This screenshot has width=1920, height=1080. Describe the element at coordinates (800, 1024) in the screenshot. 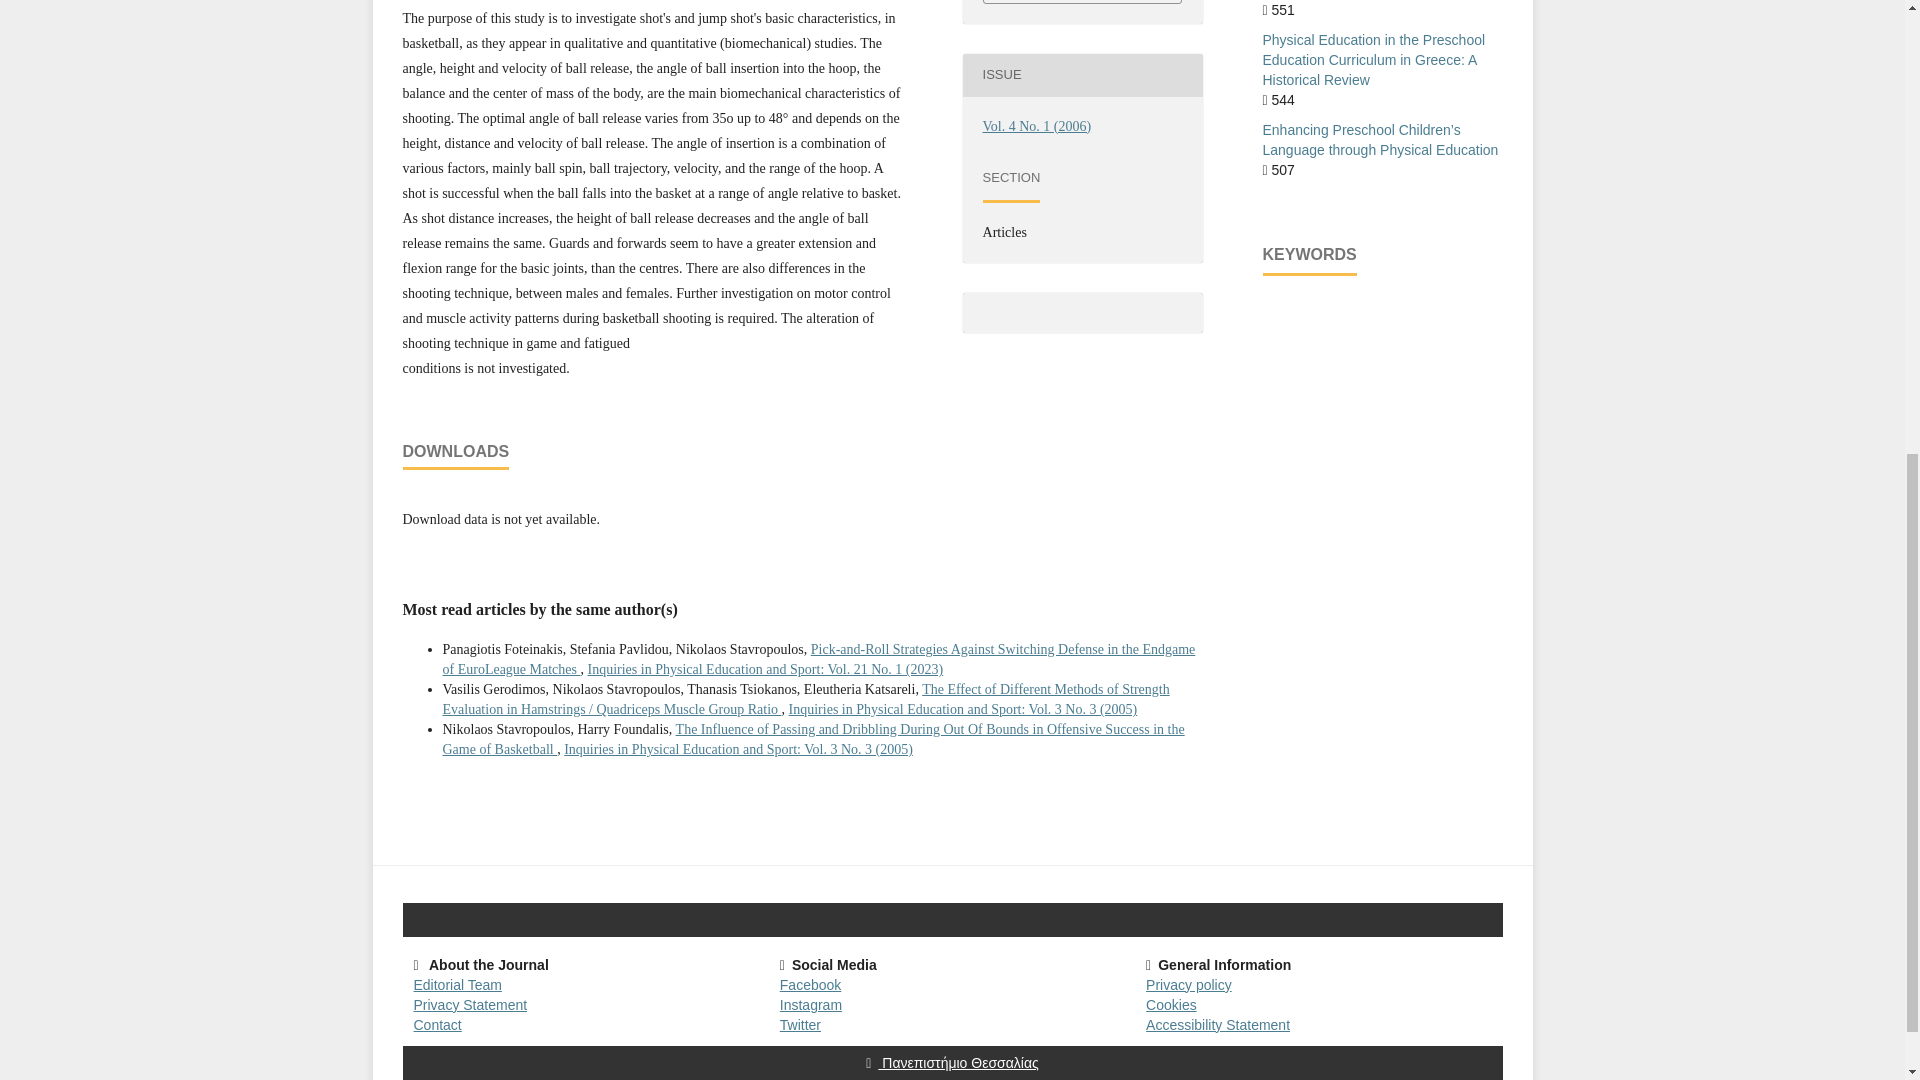

I see `Twitter` at that location.